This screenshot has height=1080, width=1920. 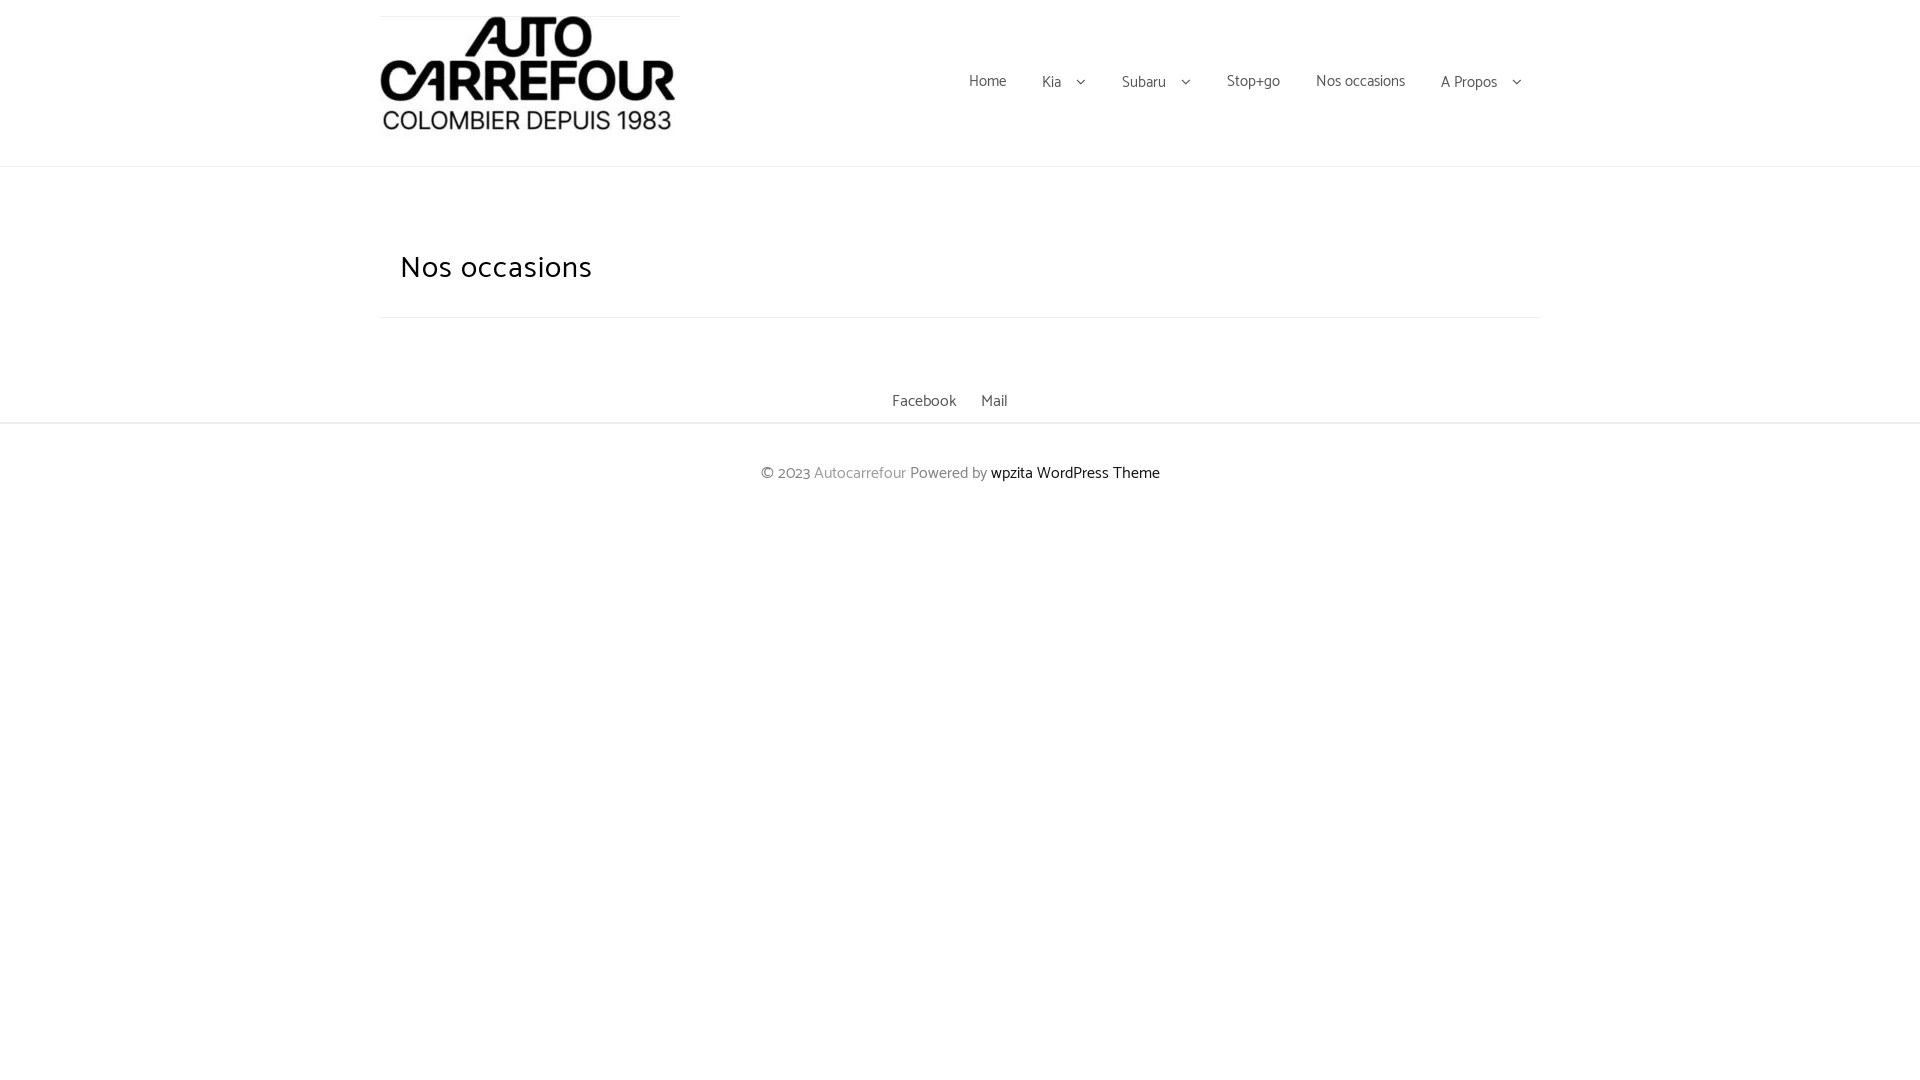 I want to click on Subaru, so click(x=1156, y=82).